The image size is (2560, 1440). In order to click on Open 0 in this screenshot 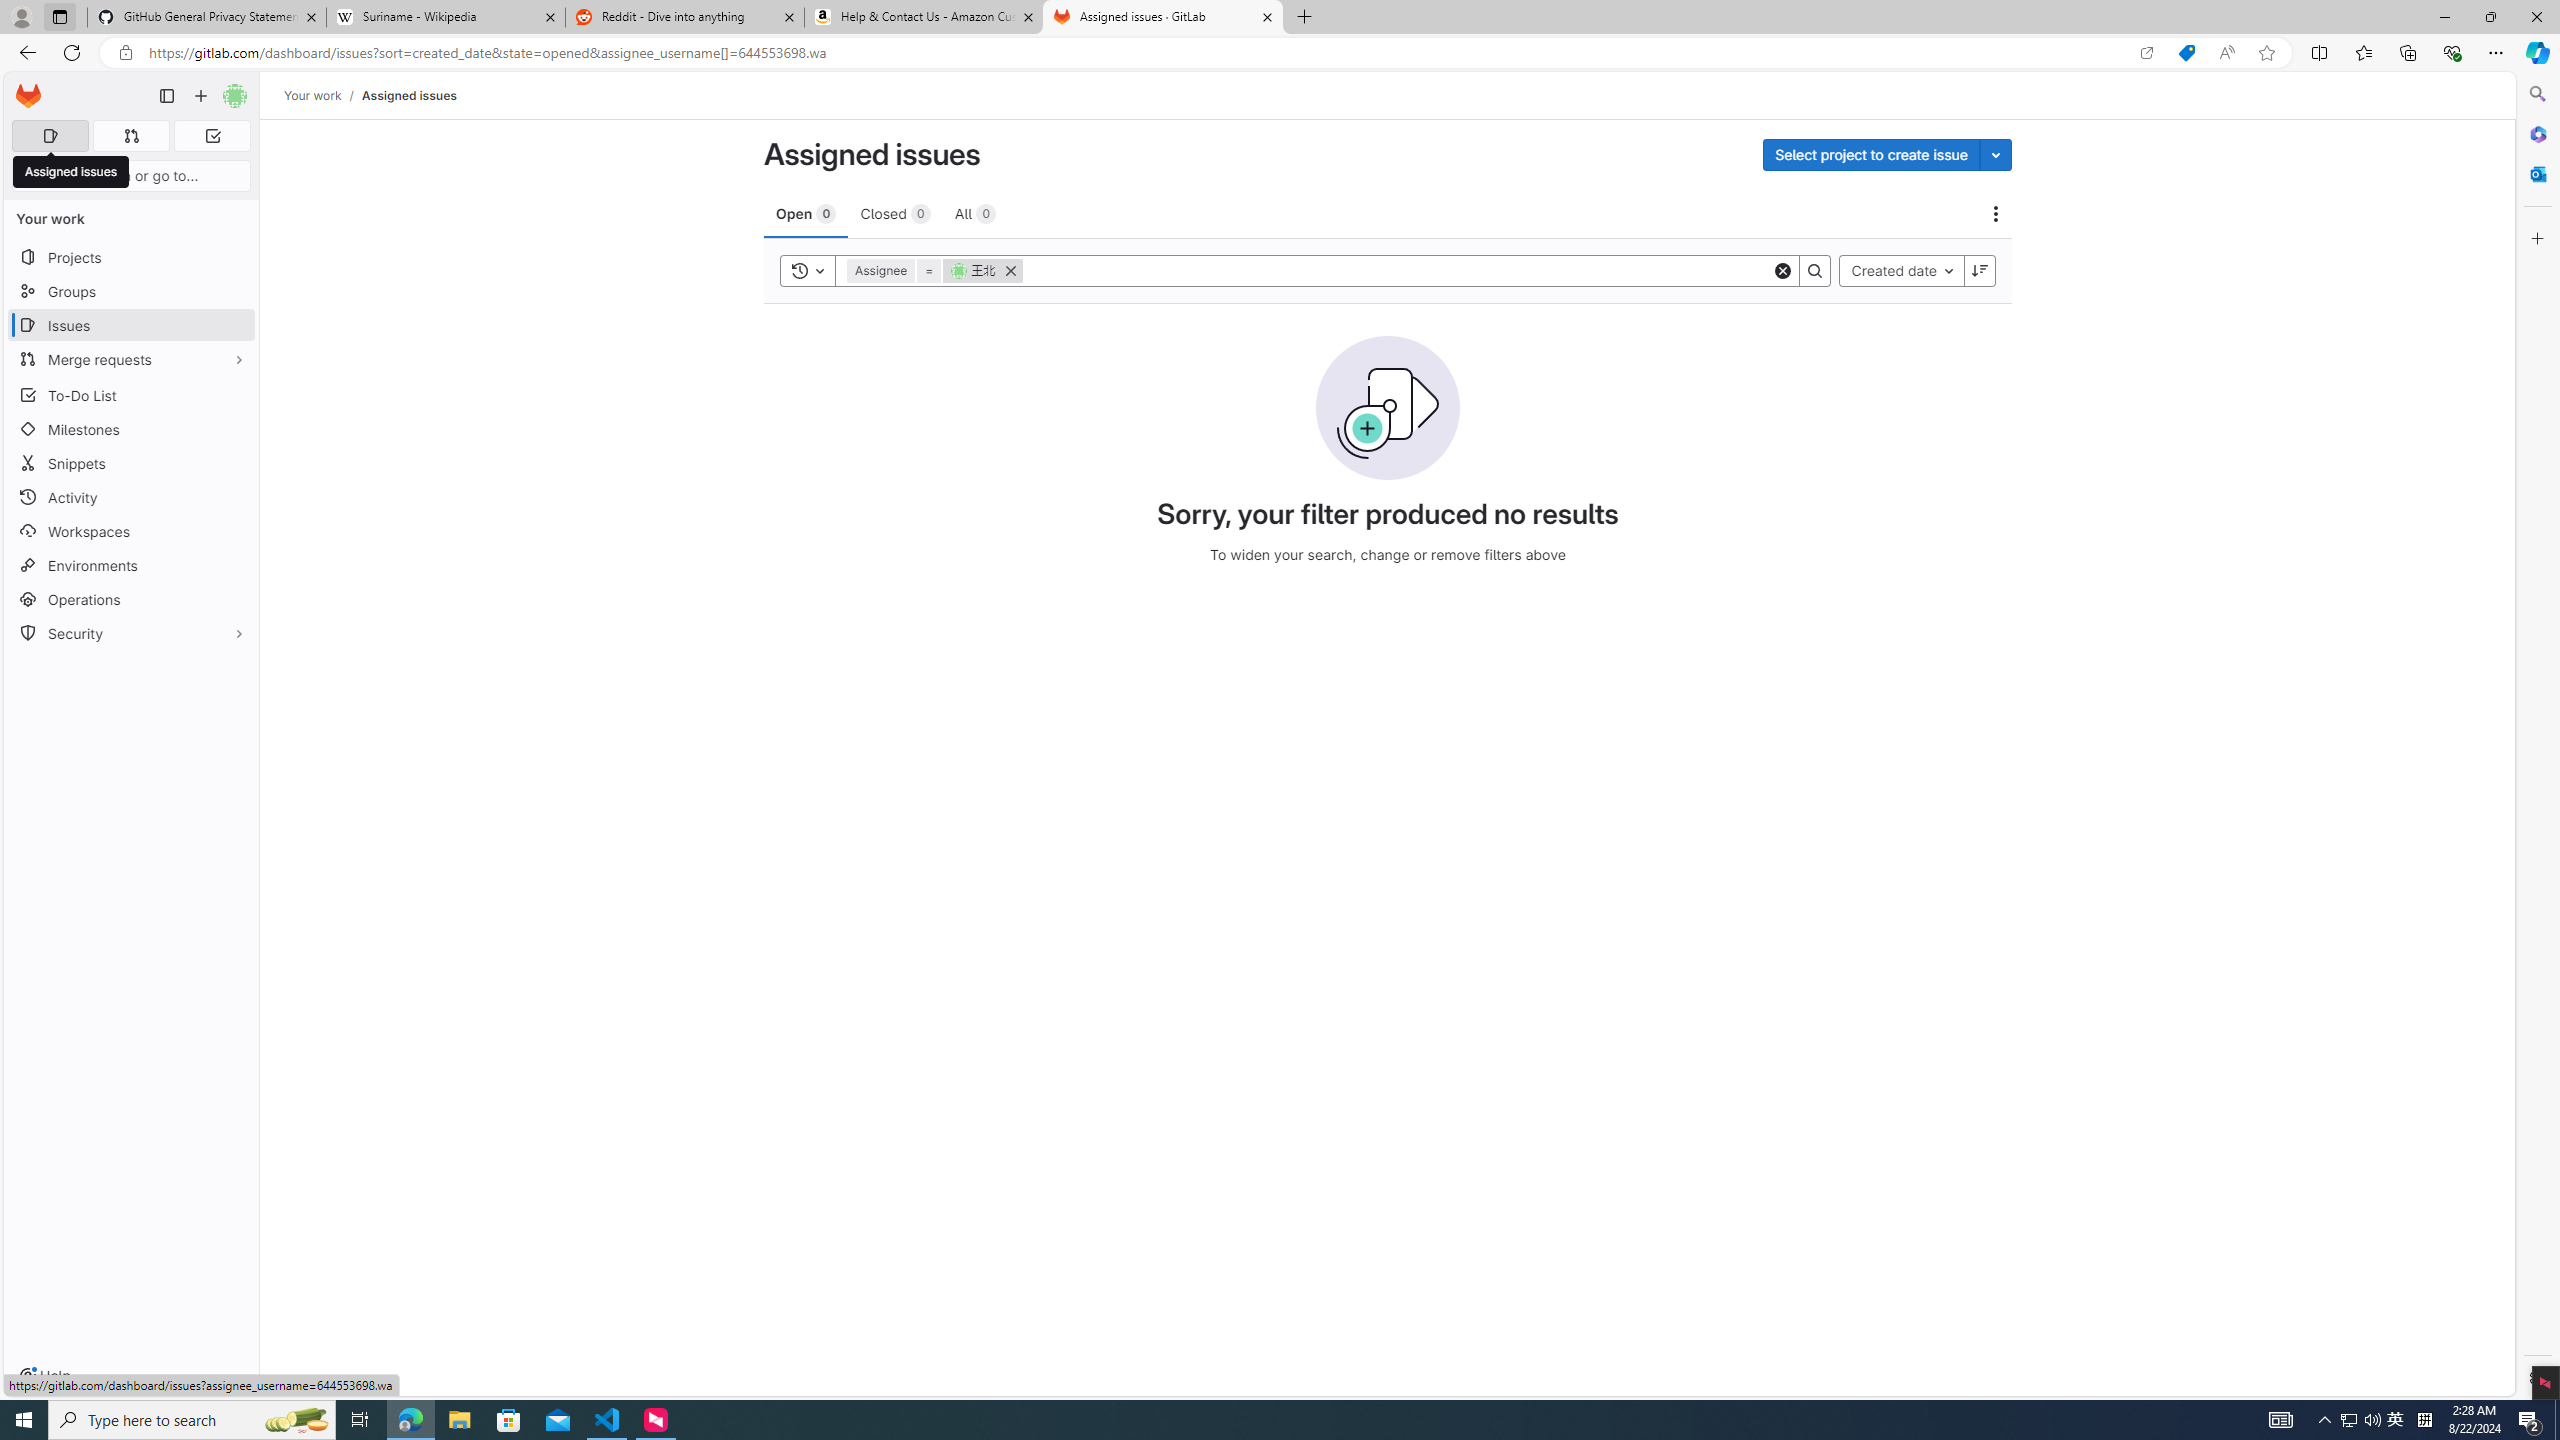, I will do `click(806, 212)`.